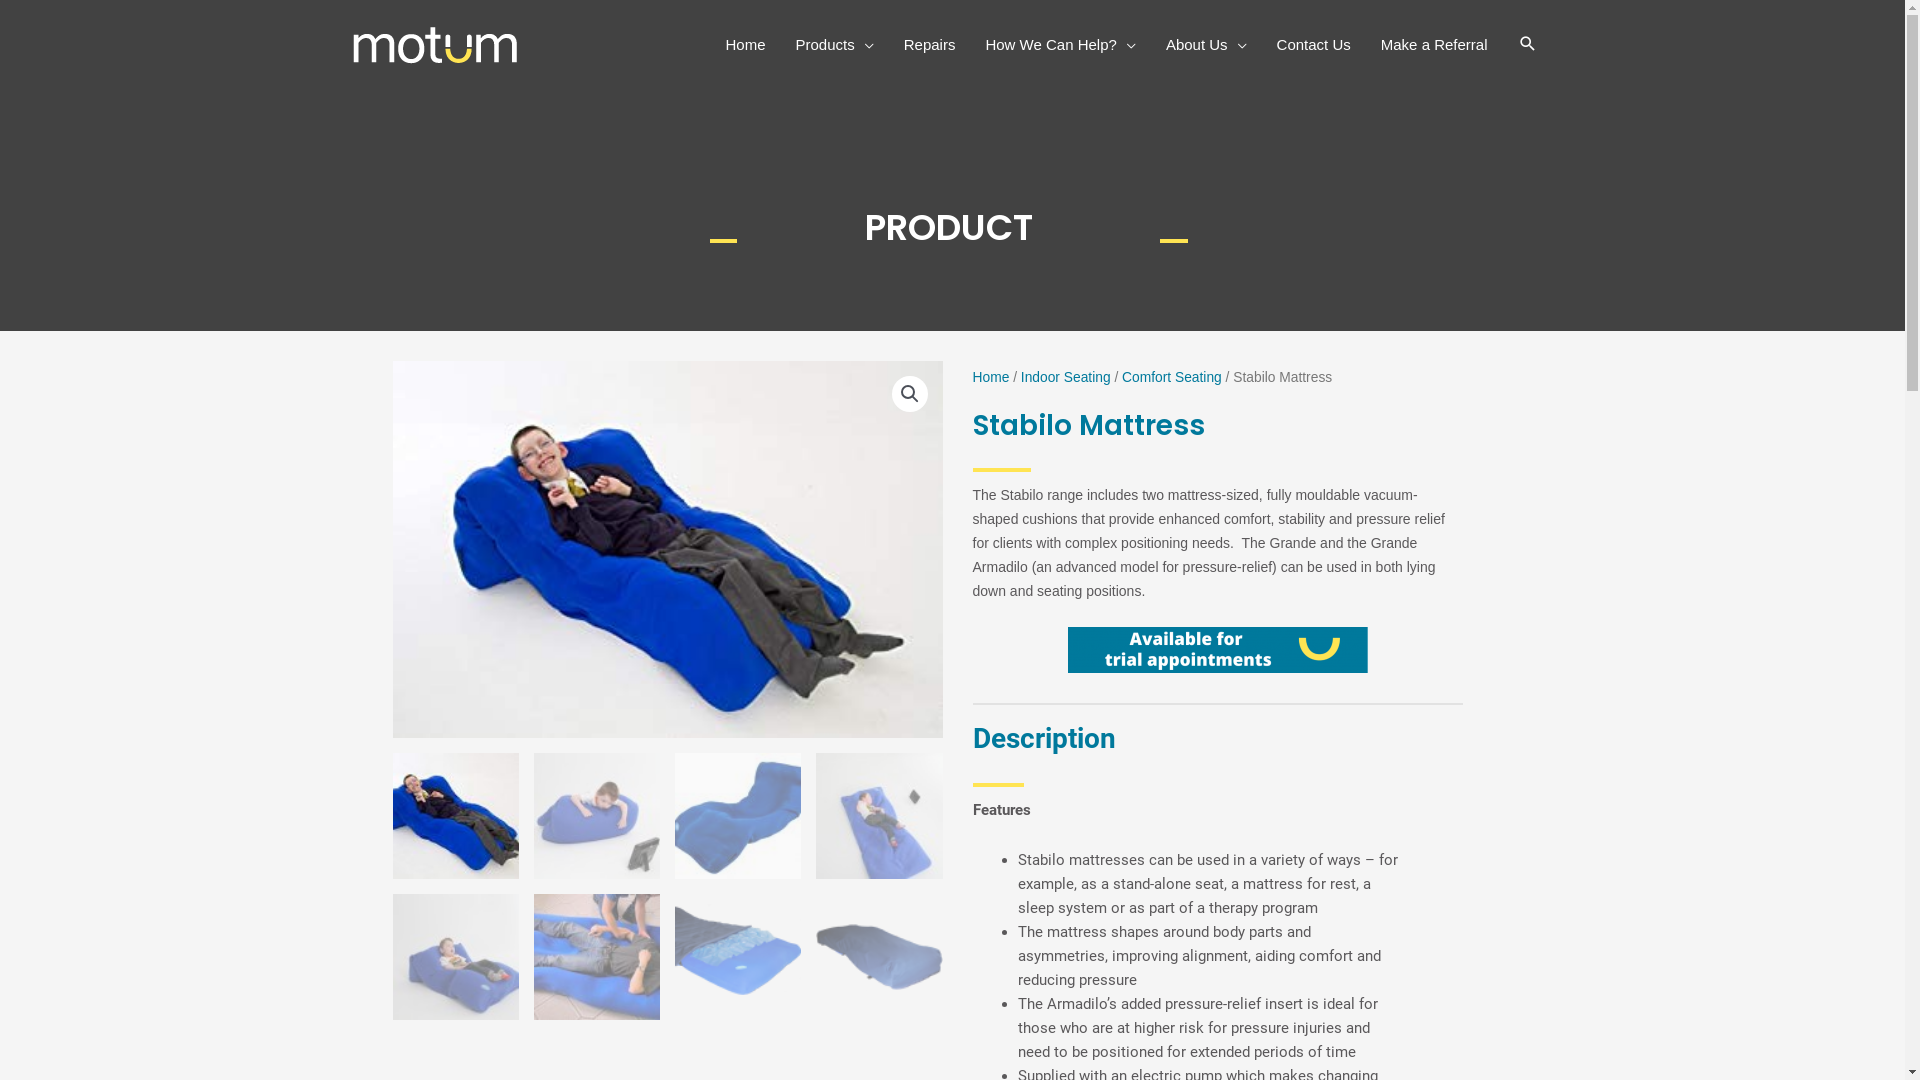  What do you see at coordinates (1206, 45) in the screenshot?
I see `About Us` at bounding box center [1206, 45].